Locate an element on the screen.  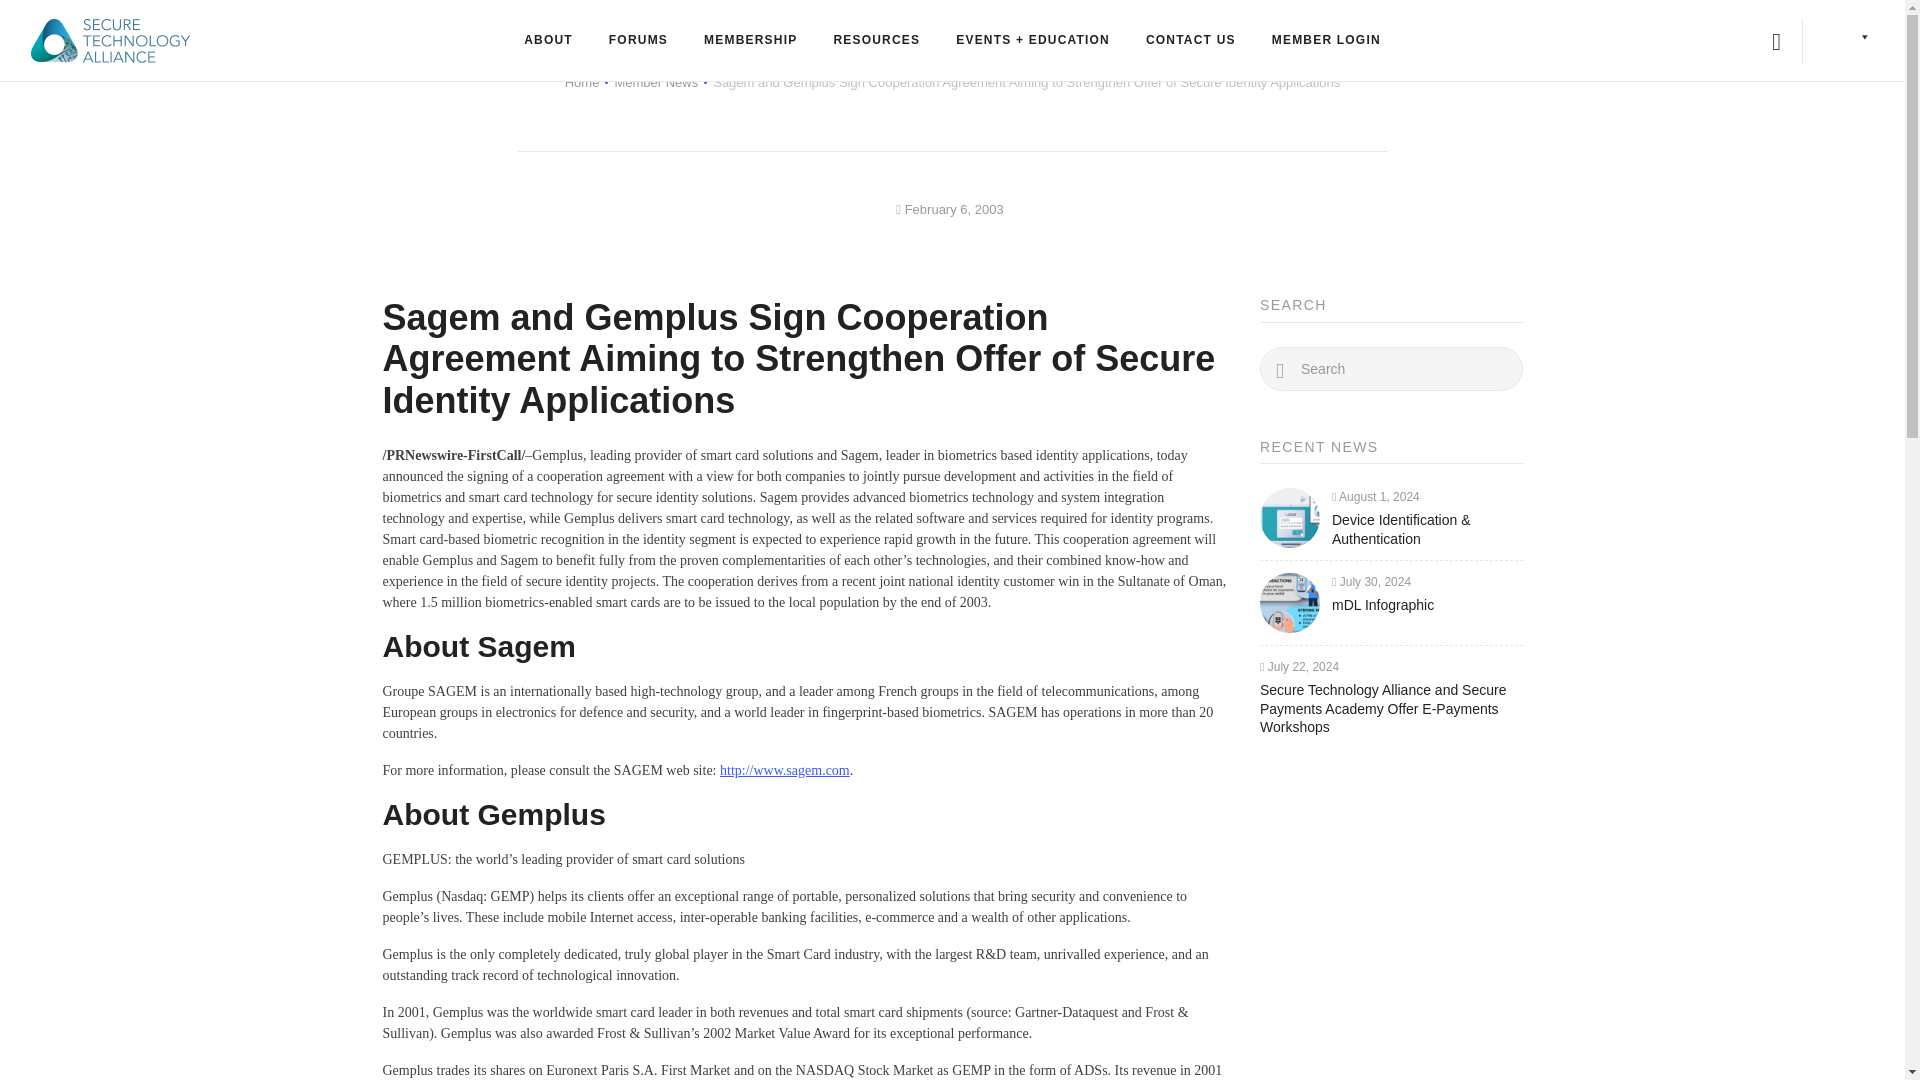
Go to the Member News category archives. is located at coordinates (656, 82).